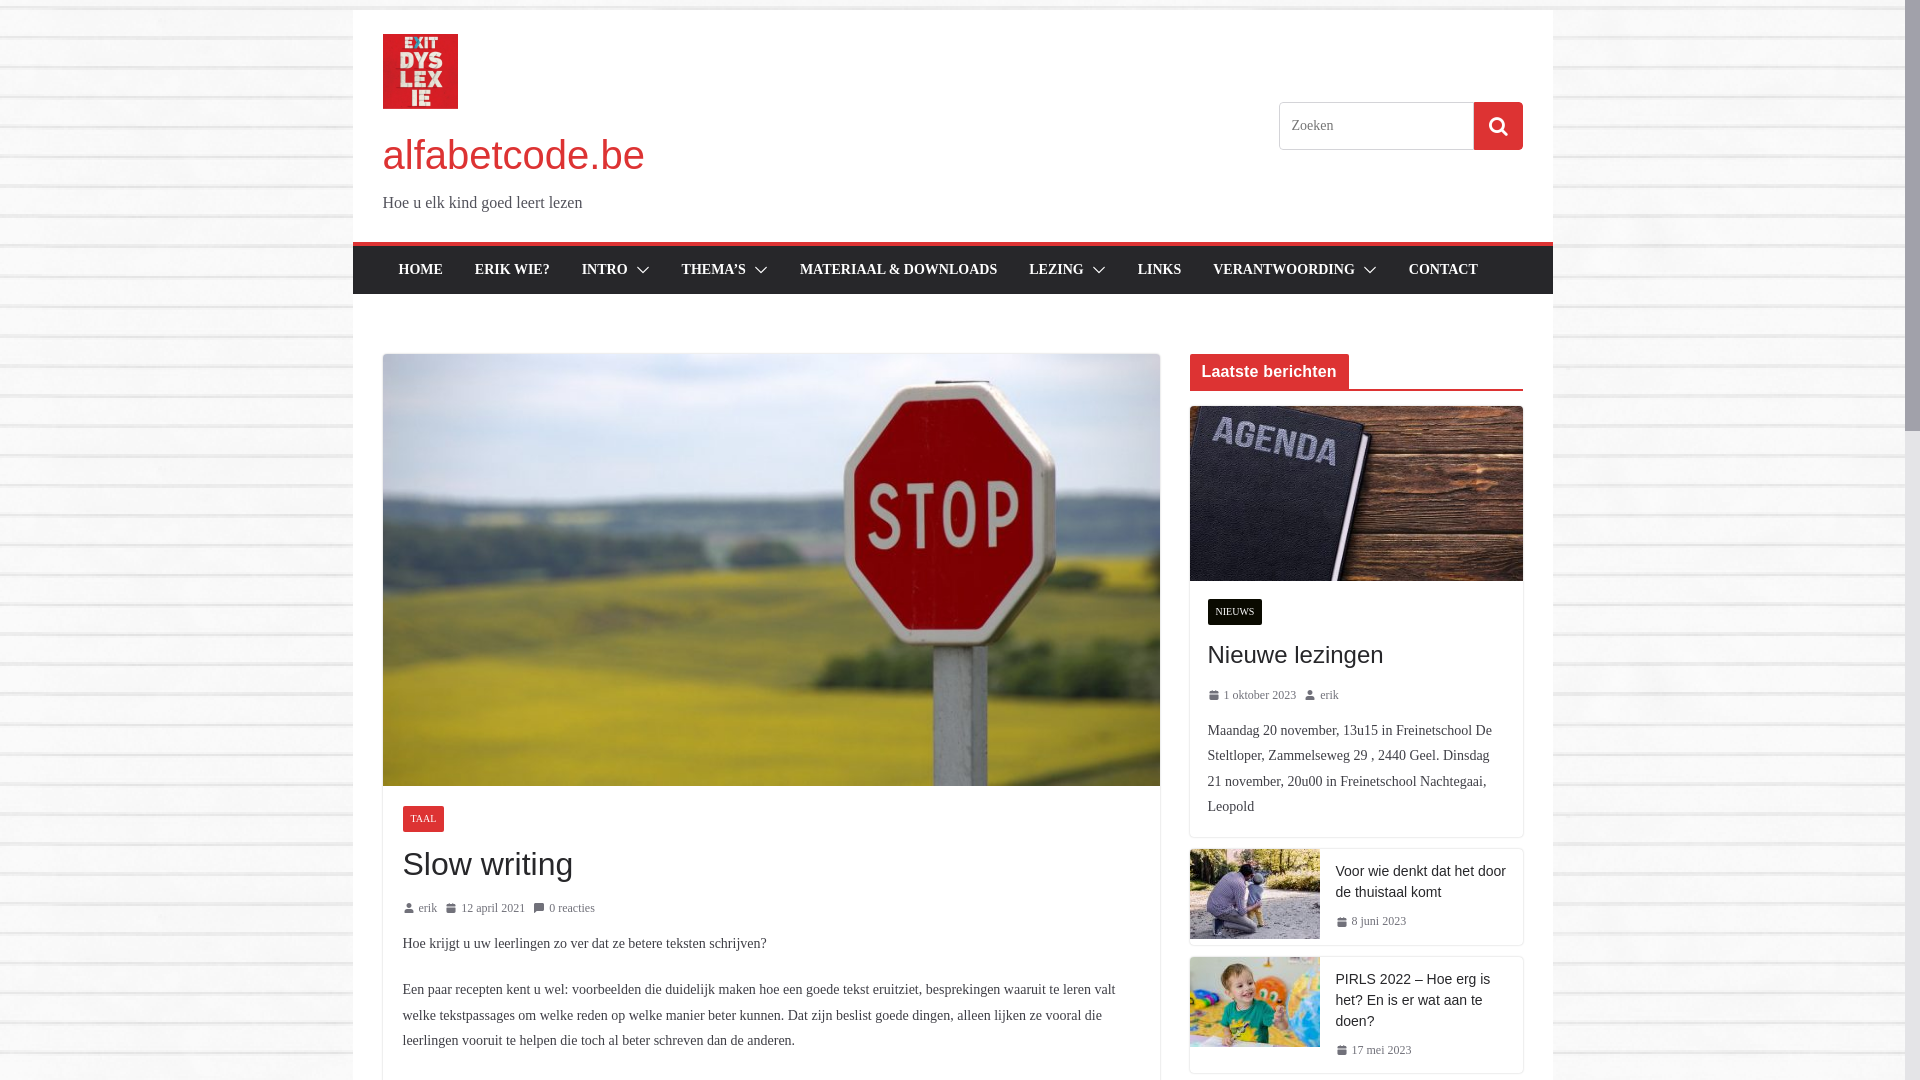 The width and height of the screenshot is (1920, 1080). I want to click on INTRO, so click(605, 270).